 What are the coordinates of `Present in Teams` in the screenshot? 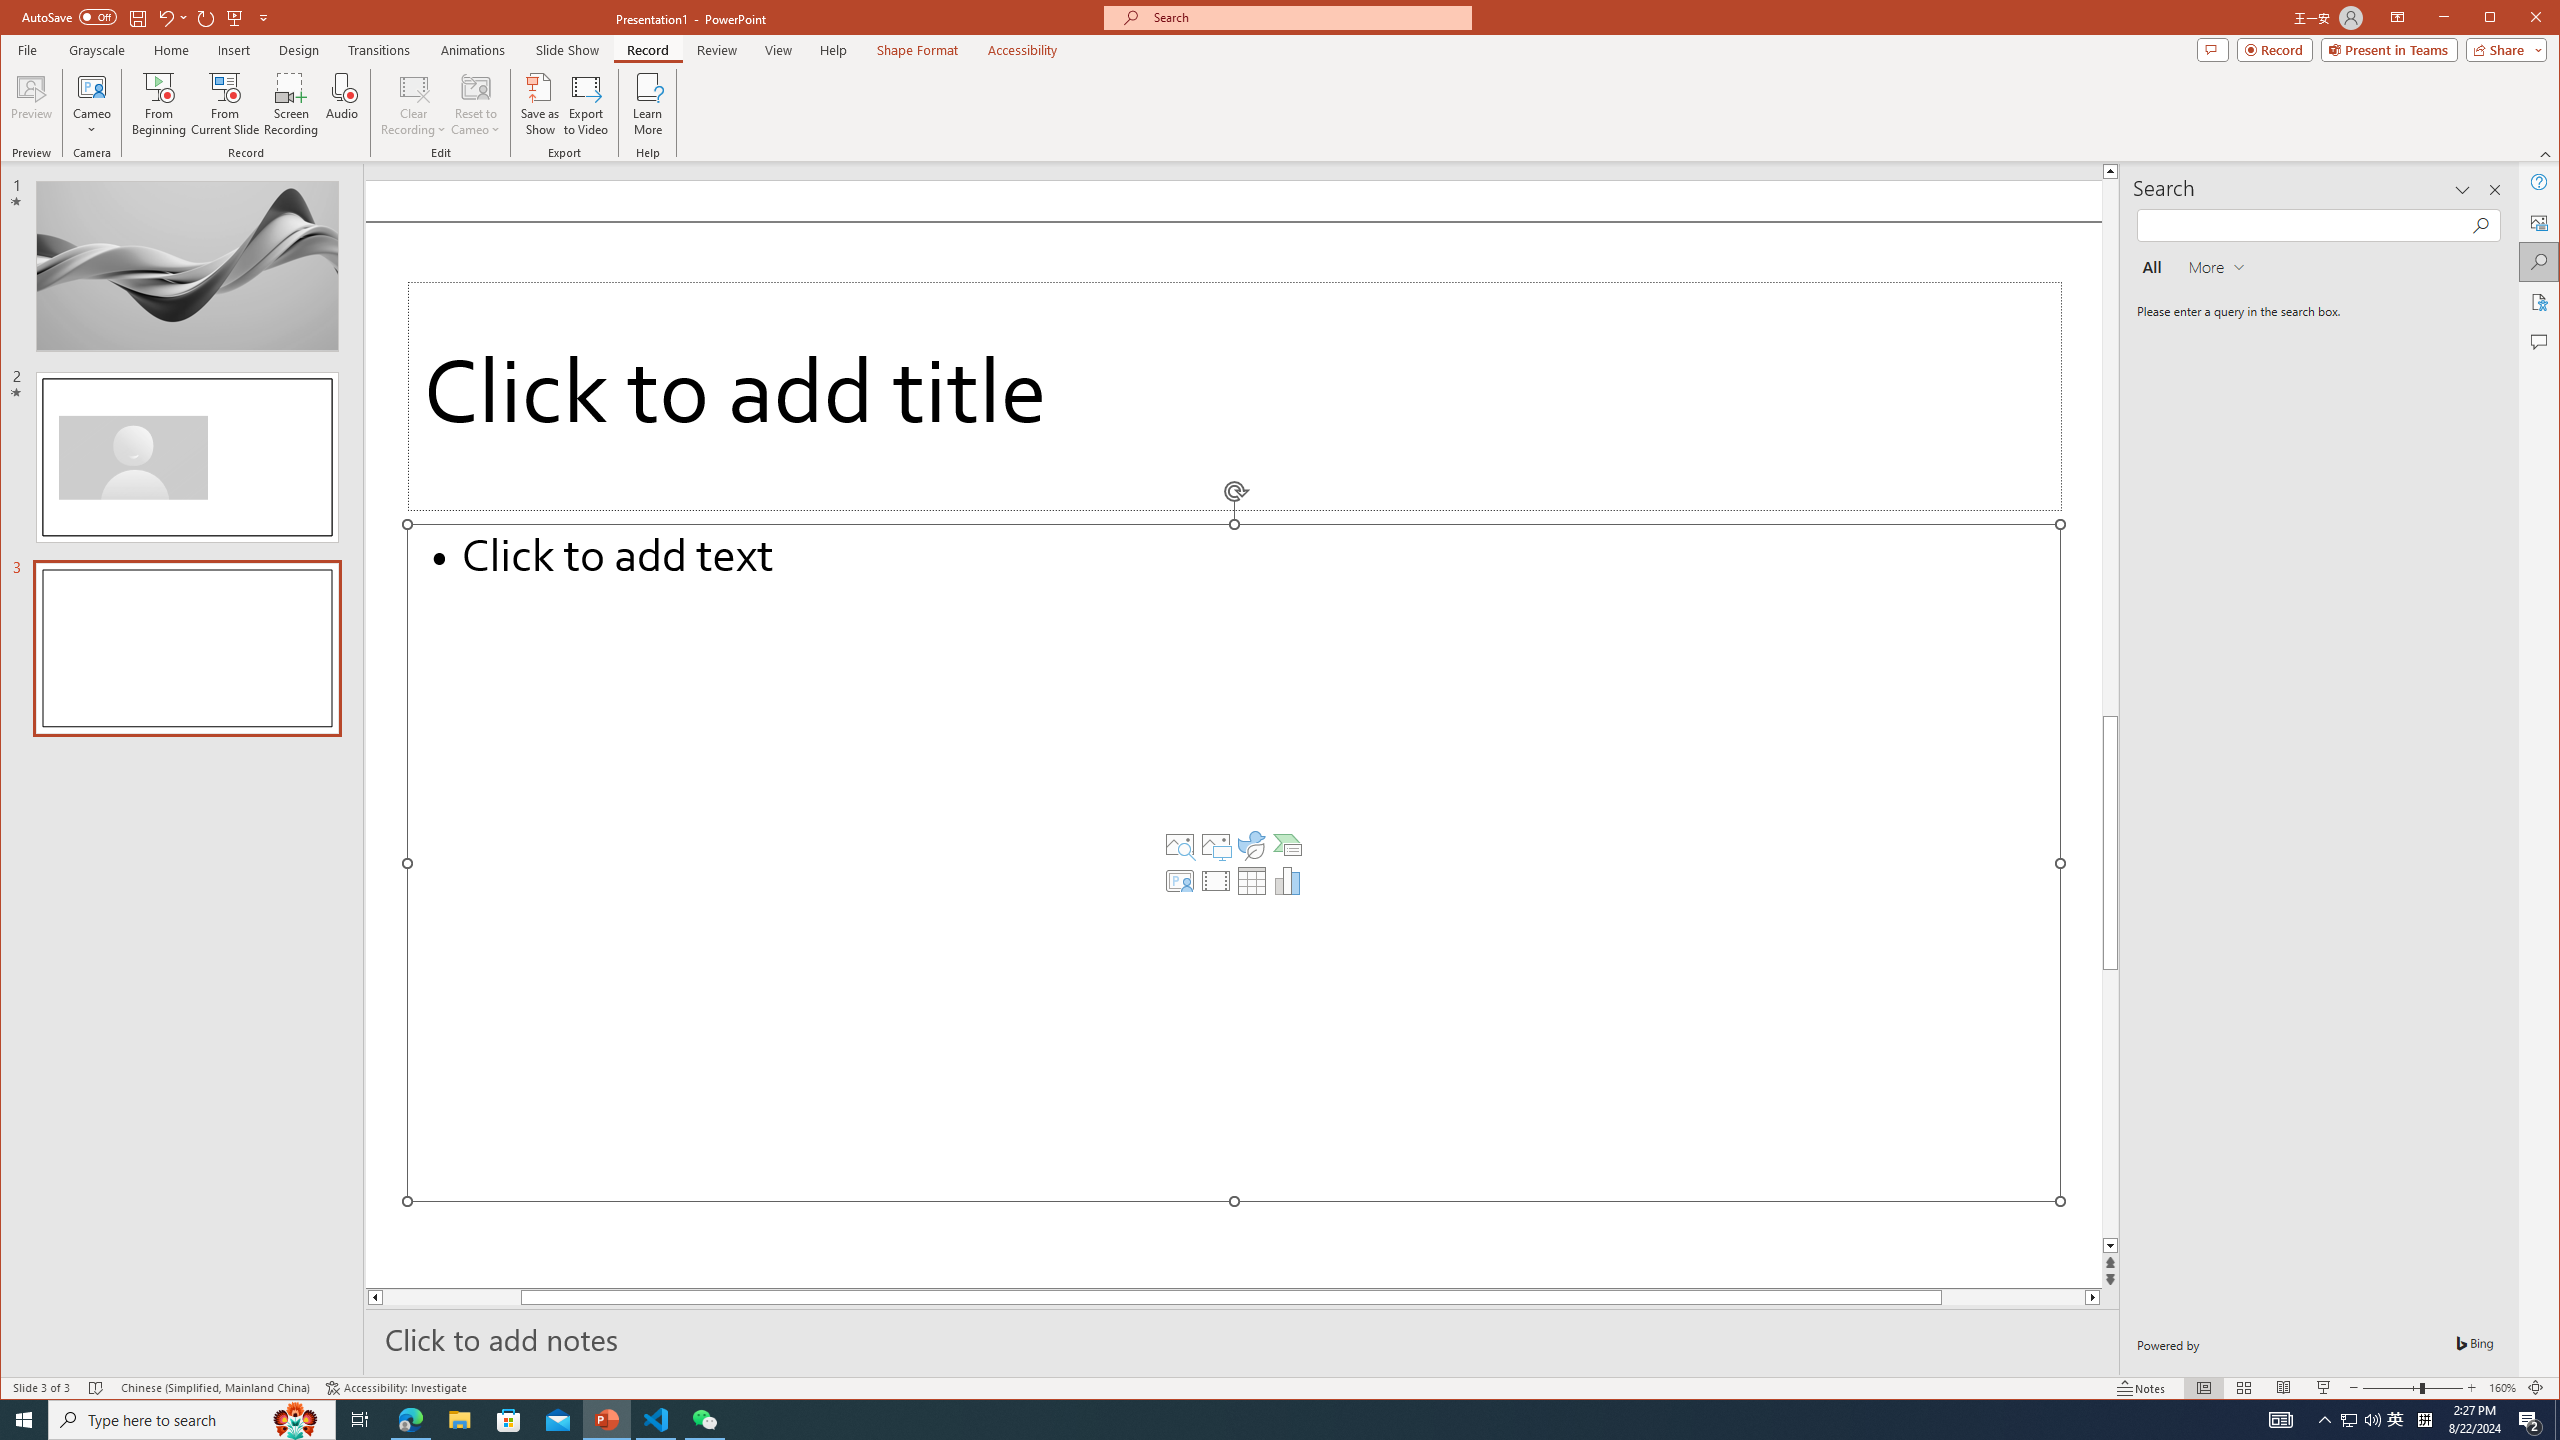 It's located at (2389, 49).